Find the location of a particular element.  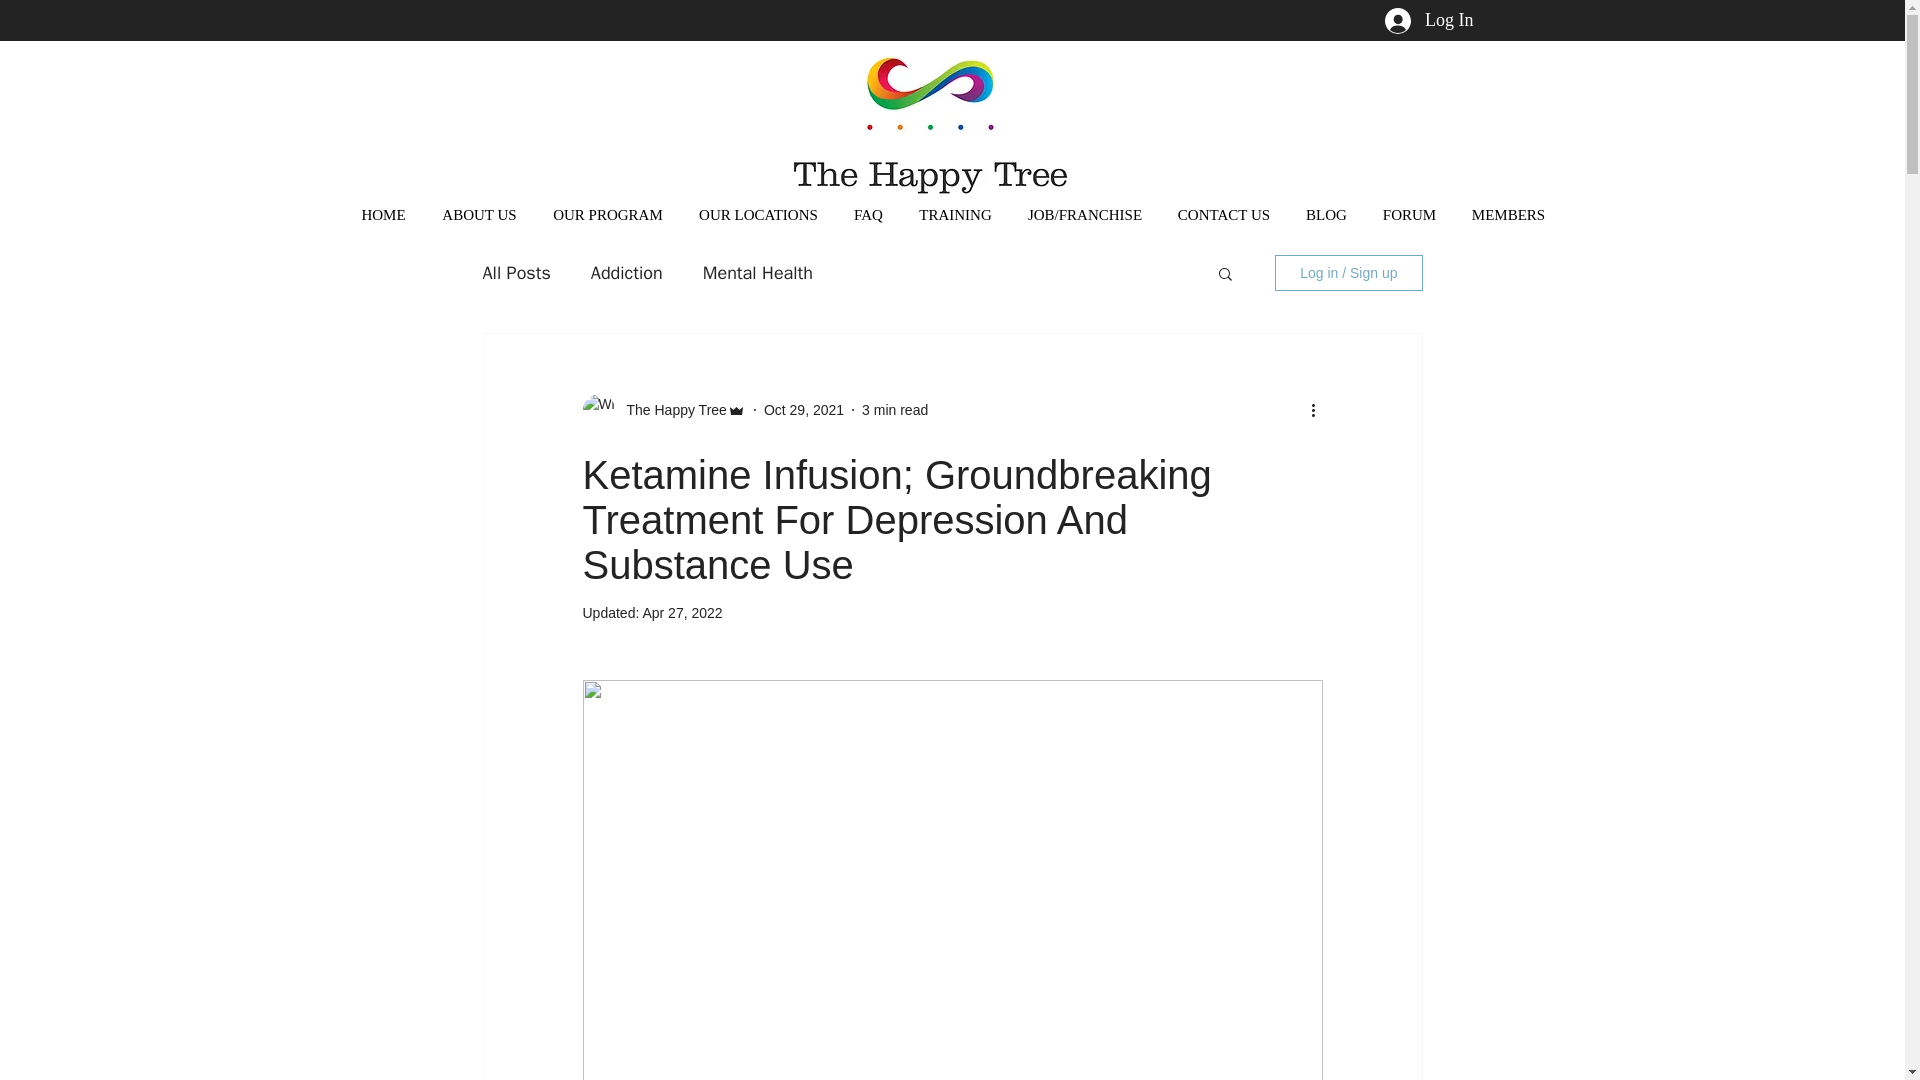

The Happy Tree is located at coordinates (670, 410).